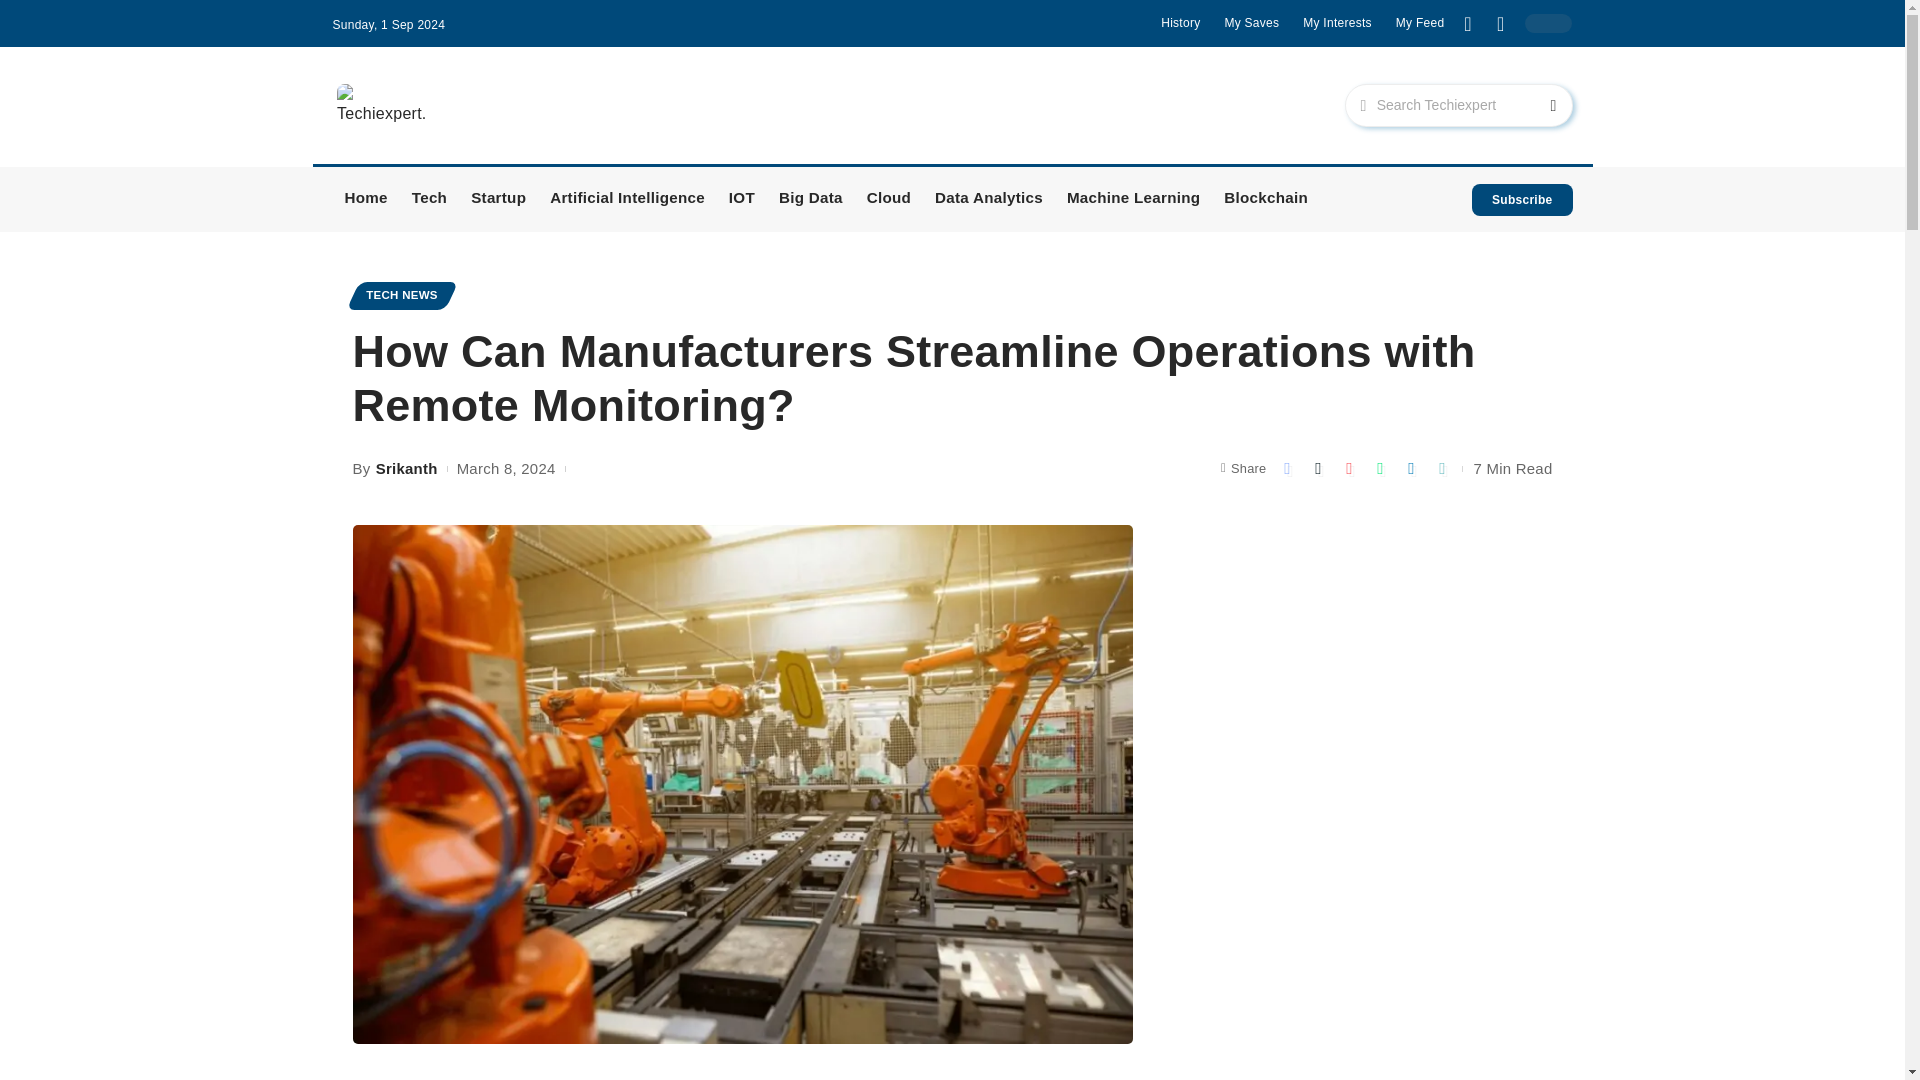 The image size is (1920, 1080). I want to click on My Feed, so click(1420, 22).